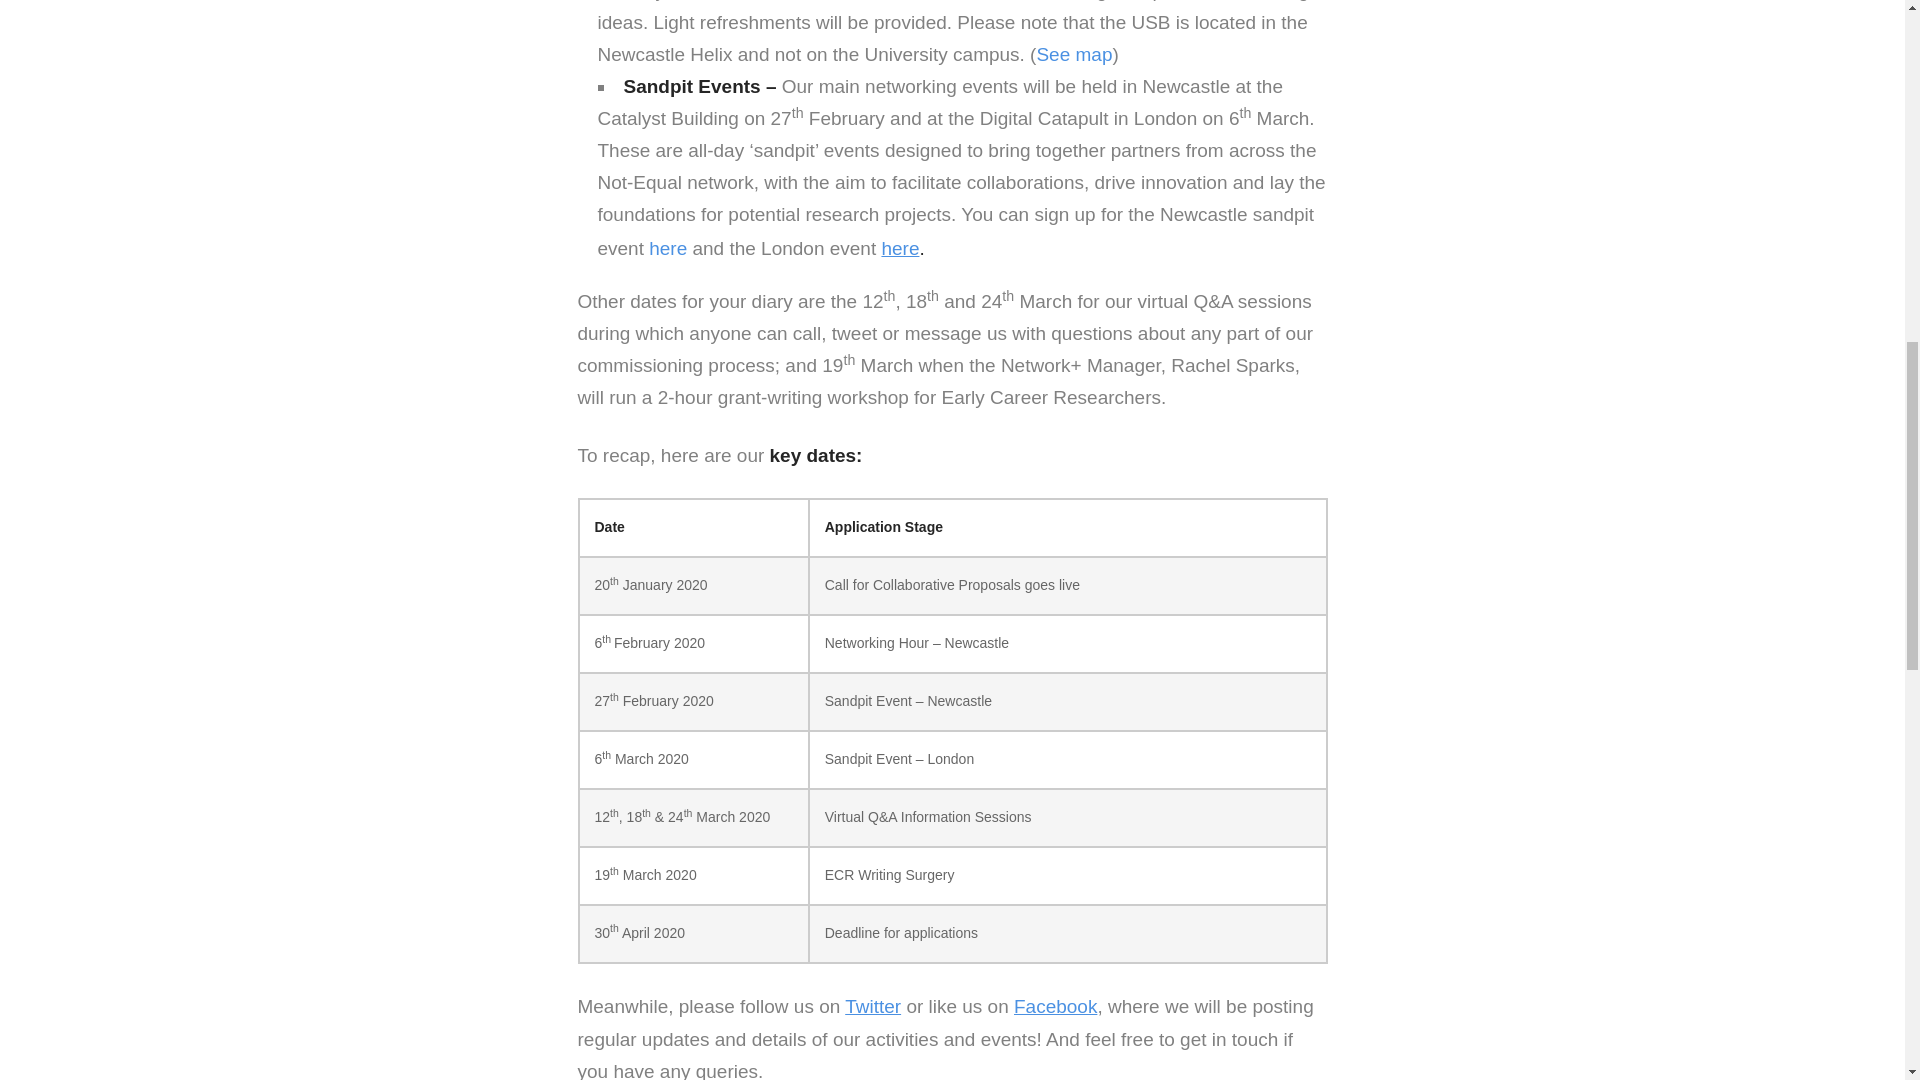  What do you see at coordinates (872, 1006) in the screenshot?
I see `Twitter` at bounding box center [872, 1006].